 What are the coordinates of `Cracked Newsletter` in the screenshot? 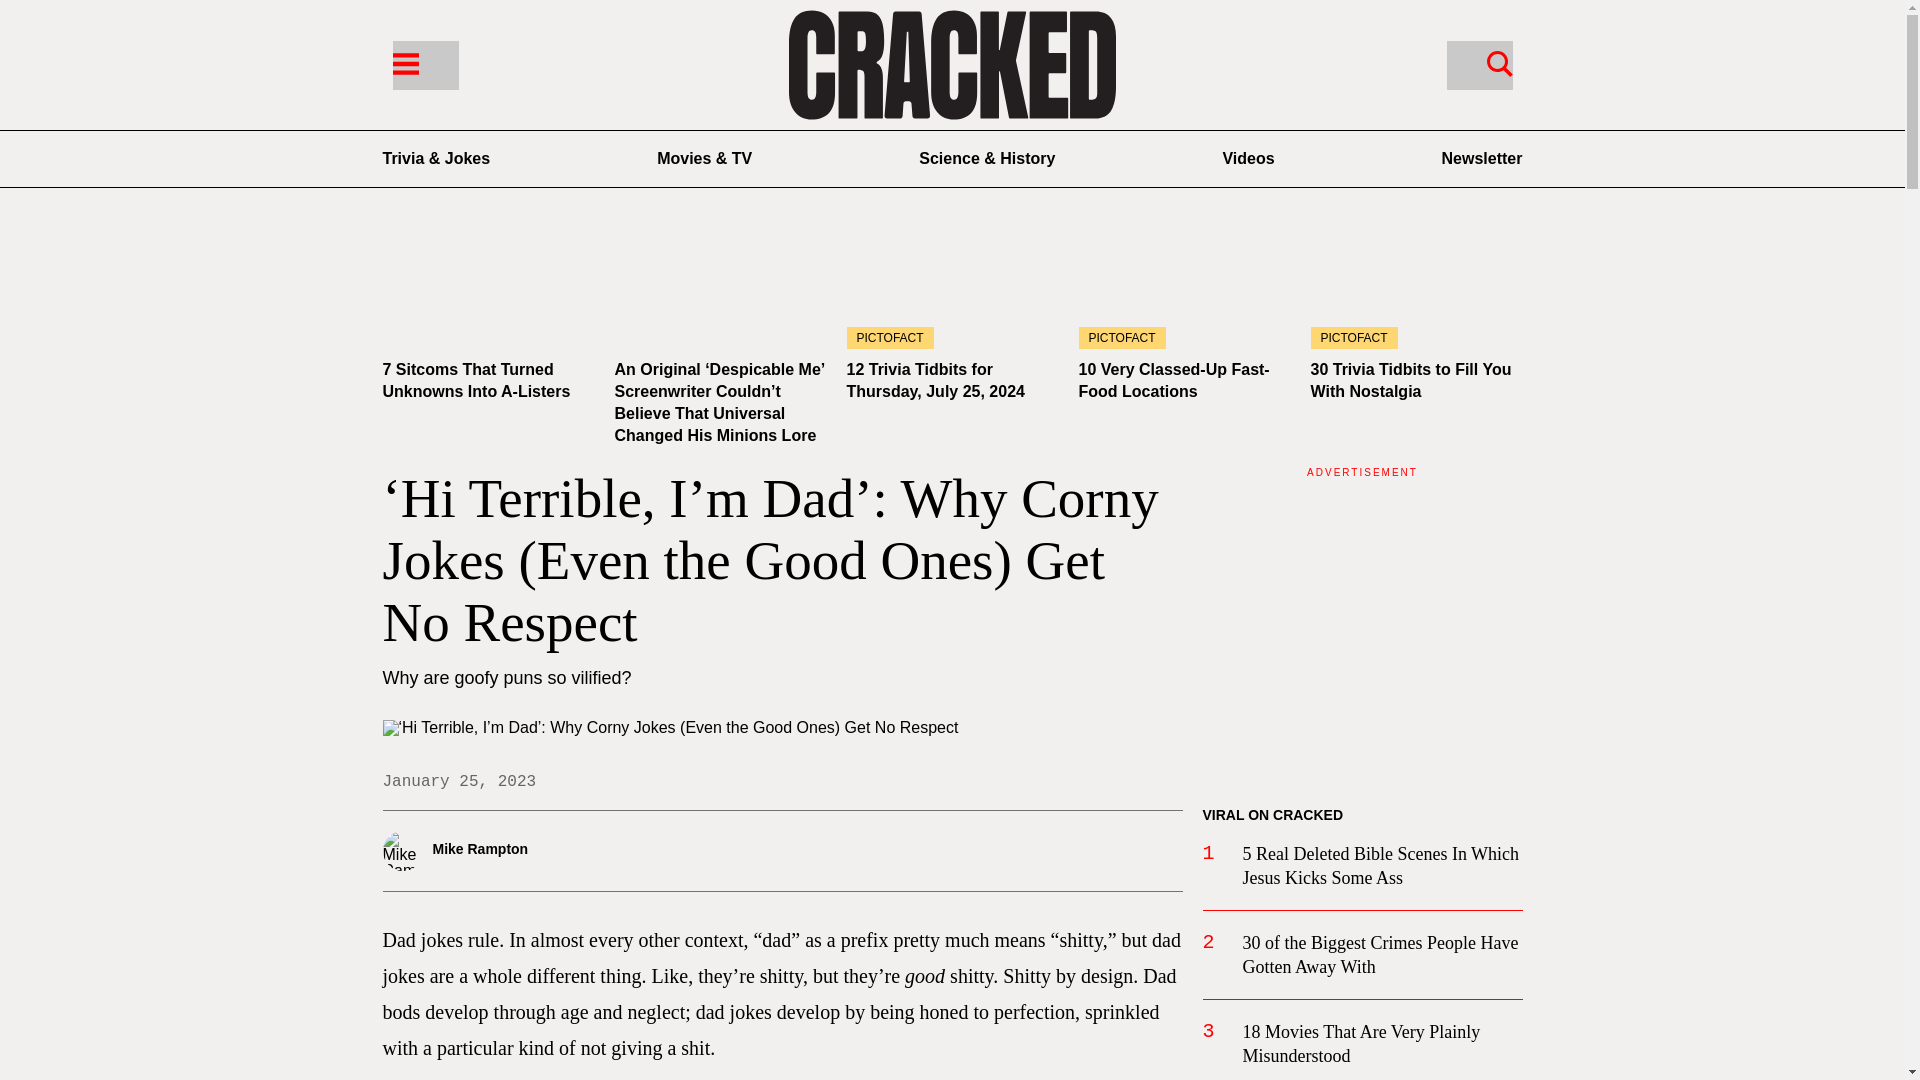 It's located at (1482, 158).